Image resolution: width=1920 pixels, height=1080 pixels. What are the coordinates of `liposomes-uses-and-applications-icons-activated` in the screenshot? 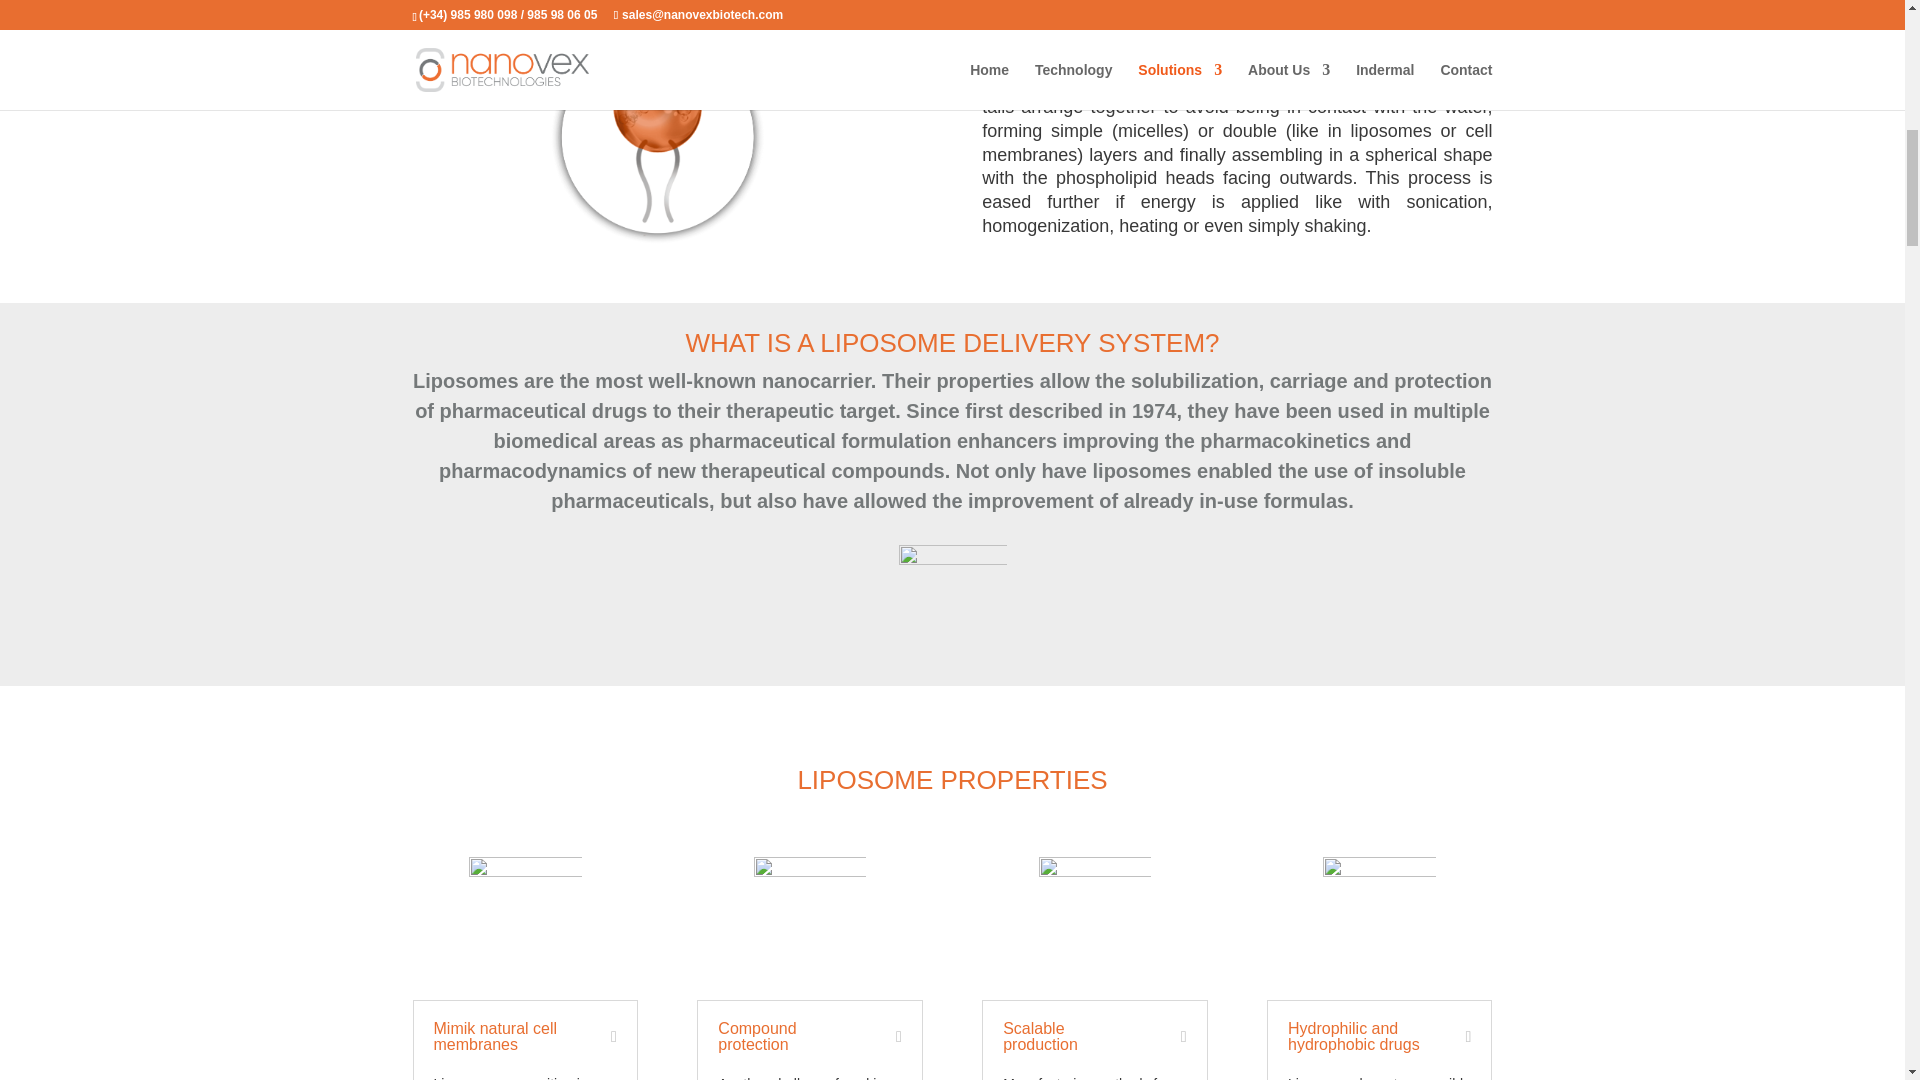 It's located at (952, 599).